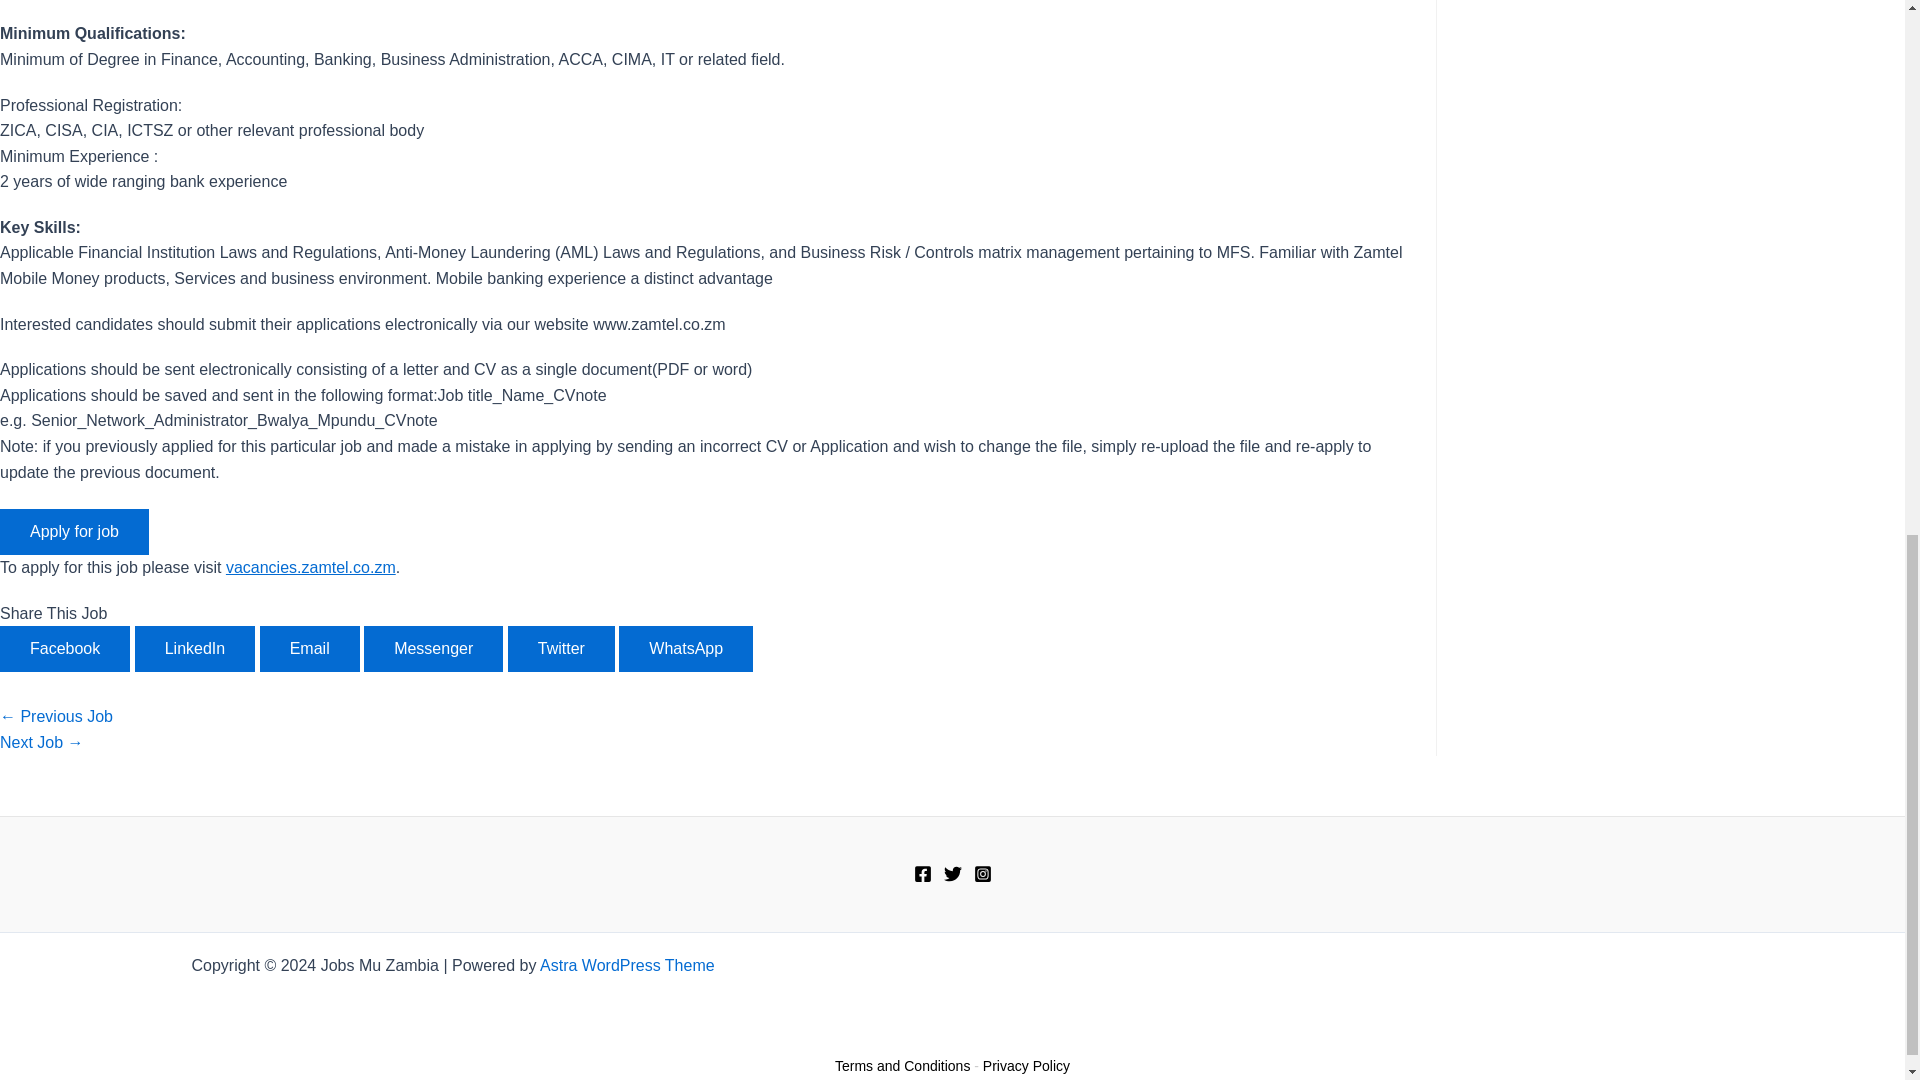 The image size is (1920, 1080). Describe the element at coordinates (434, 648) in the screenshot. I see `Messenger` at that location.